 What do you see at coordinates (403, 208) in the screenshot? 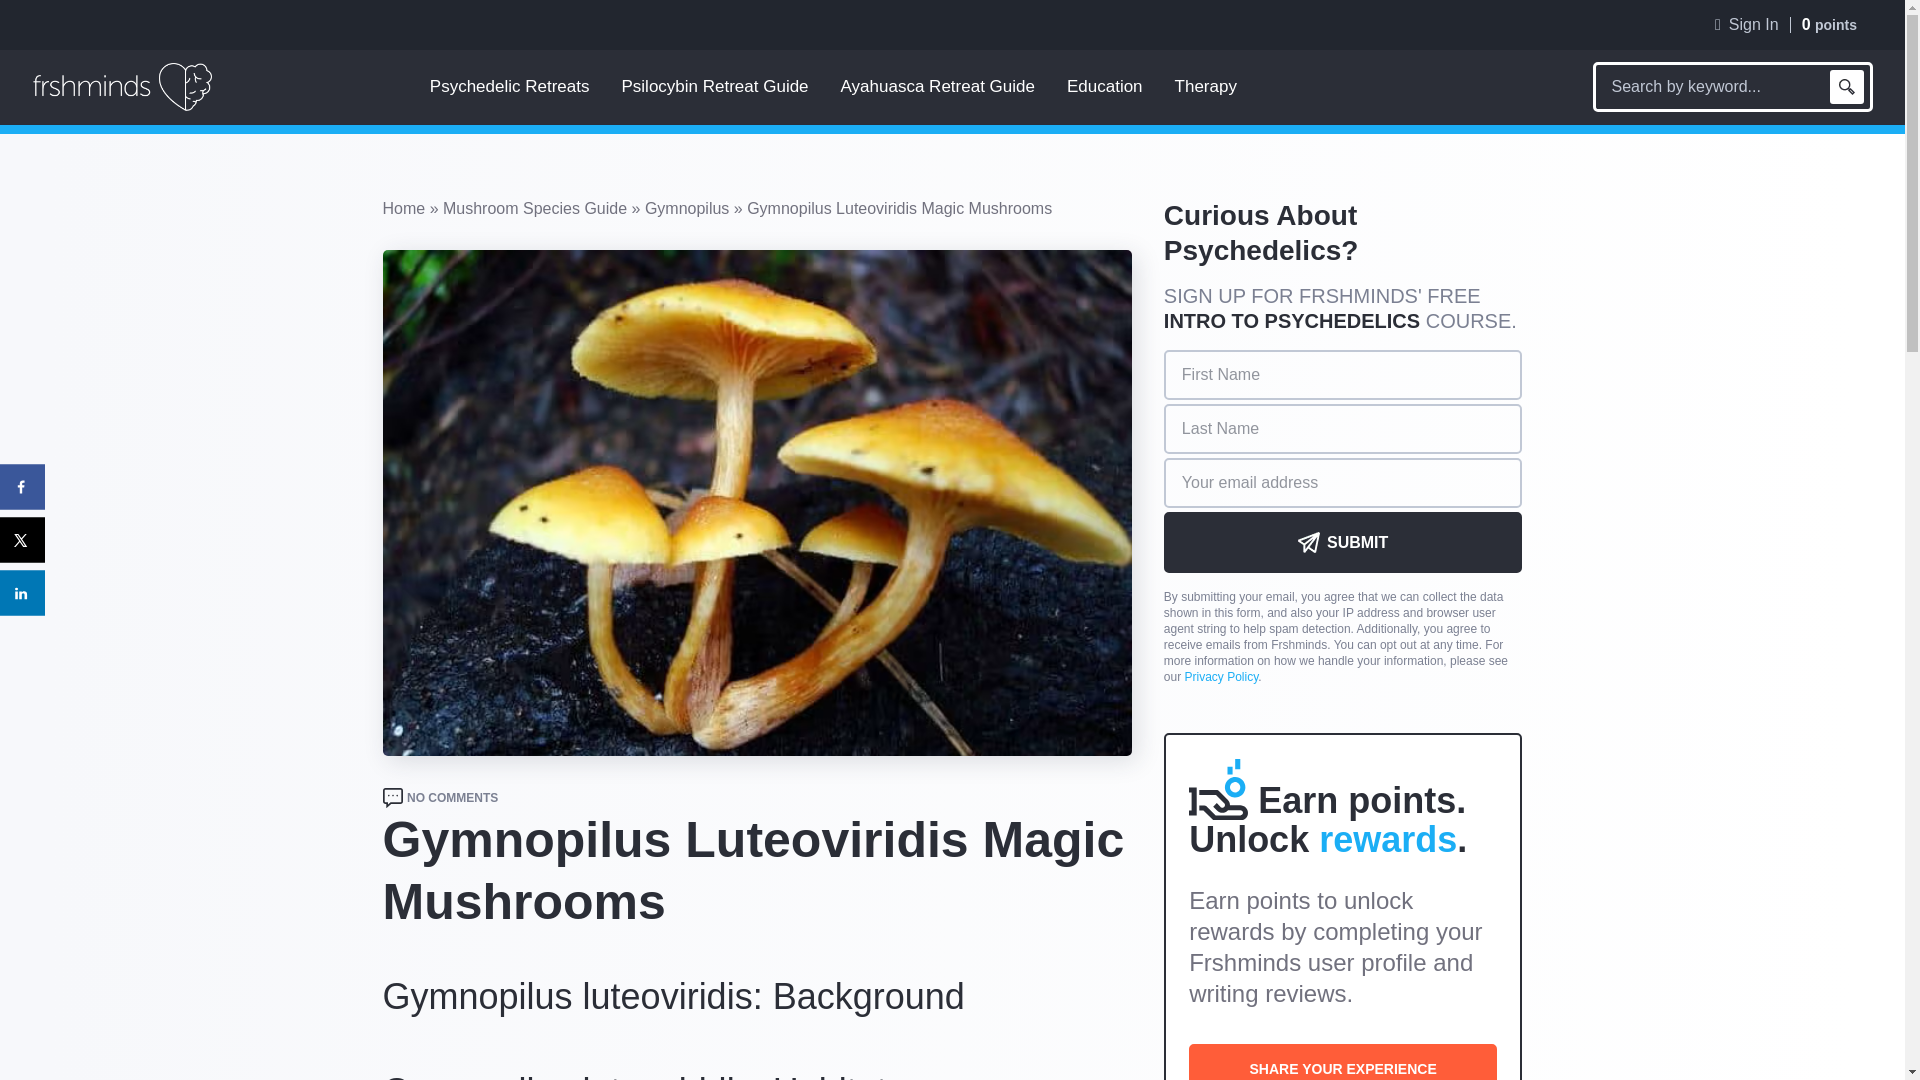
I see `Home` at bounding box center [403, 208].